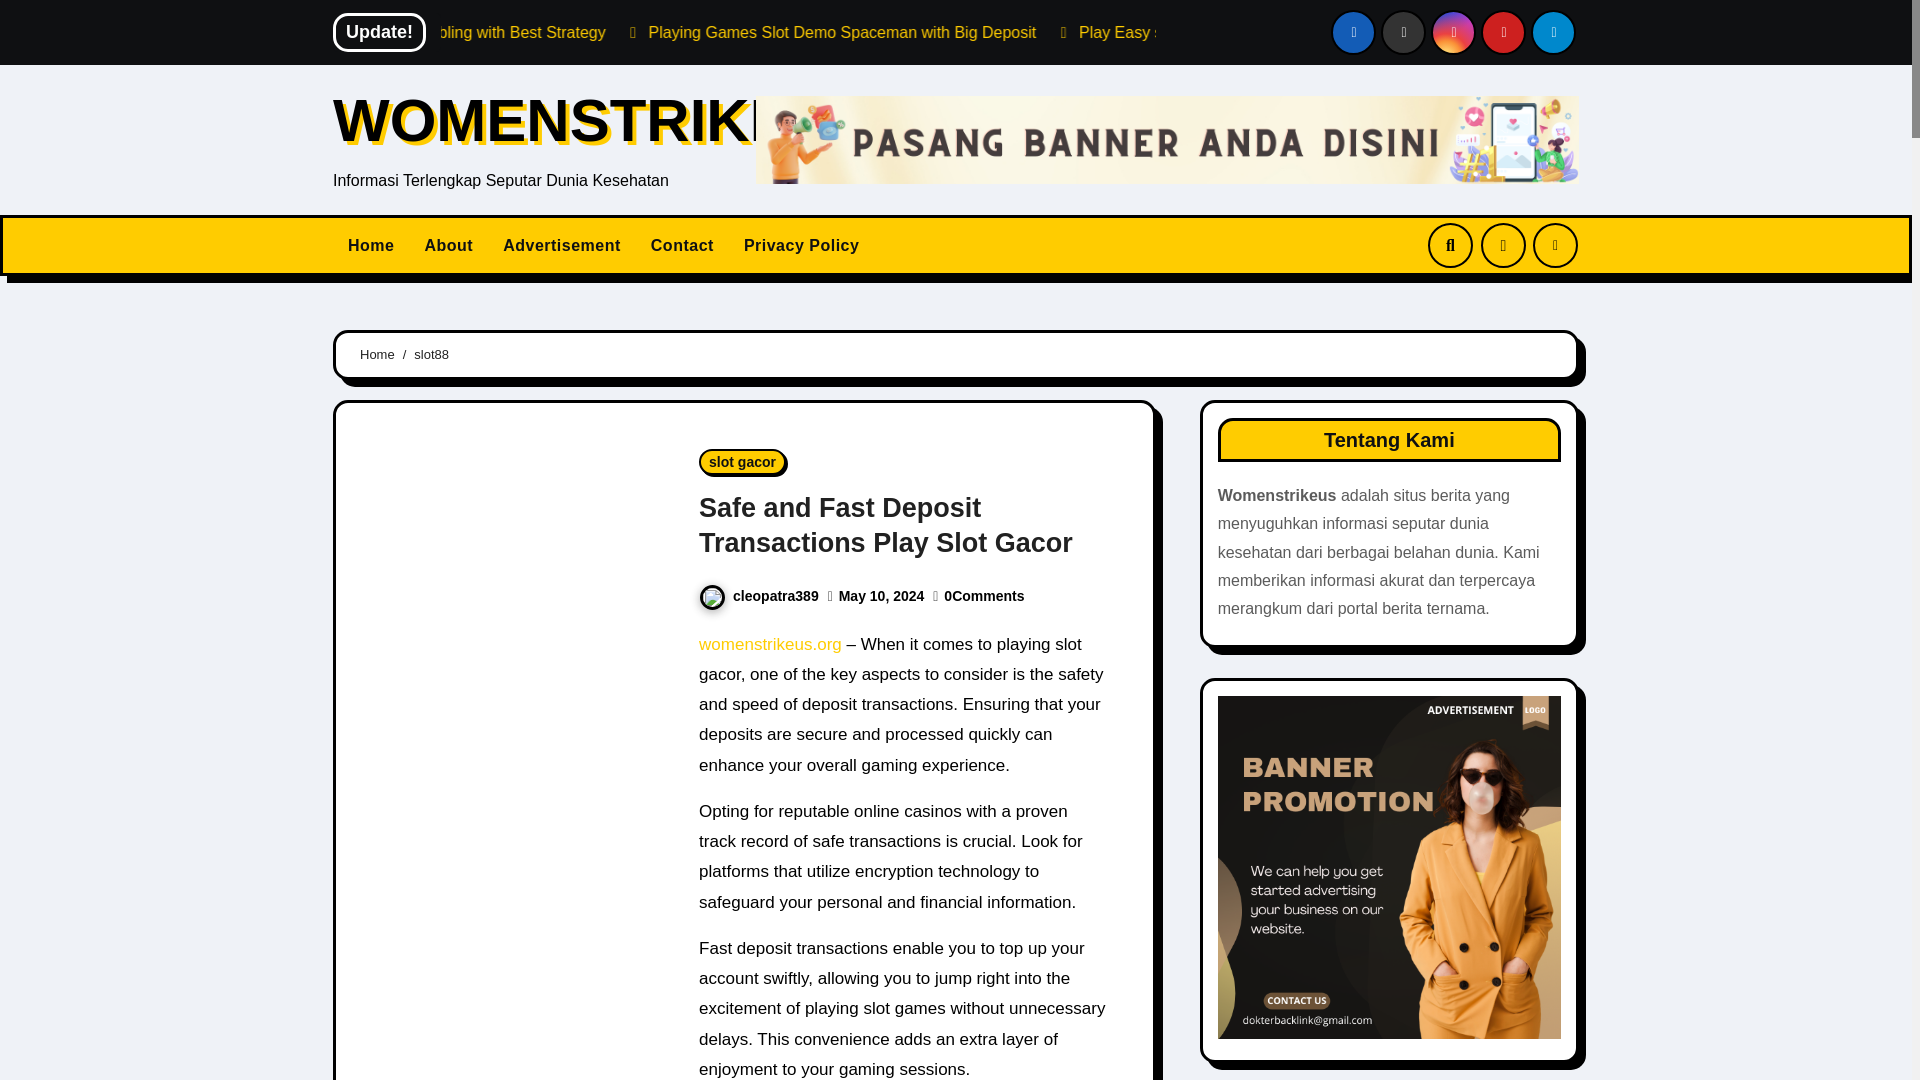 This screenshot has width=1920, height=1080. I want to click on How to Play Real Money Slot Dana Gambling with Best Strategy, so click(578, 32).